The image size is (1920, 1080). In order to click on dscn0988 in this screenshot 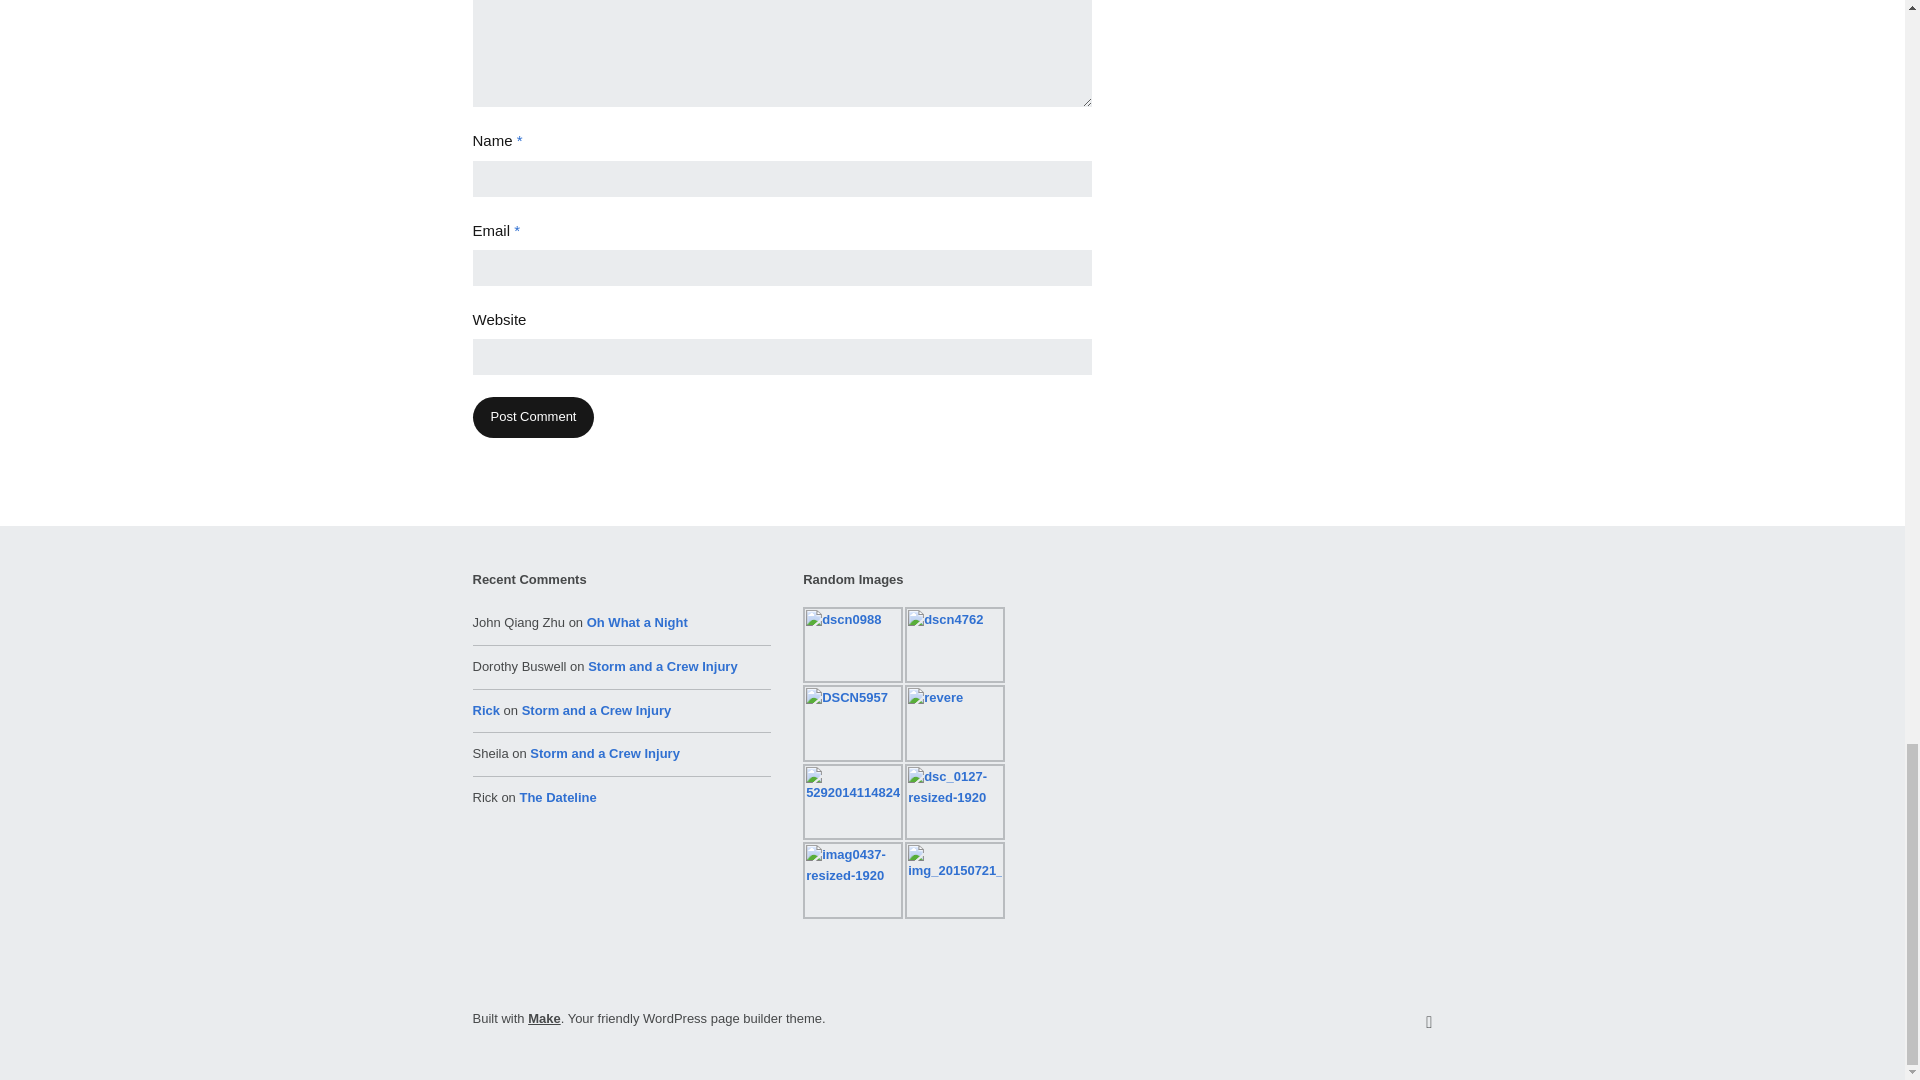, I will do `click(852, 644)`.